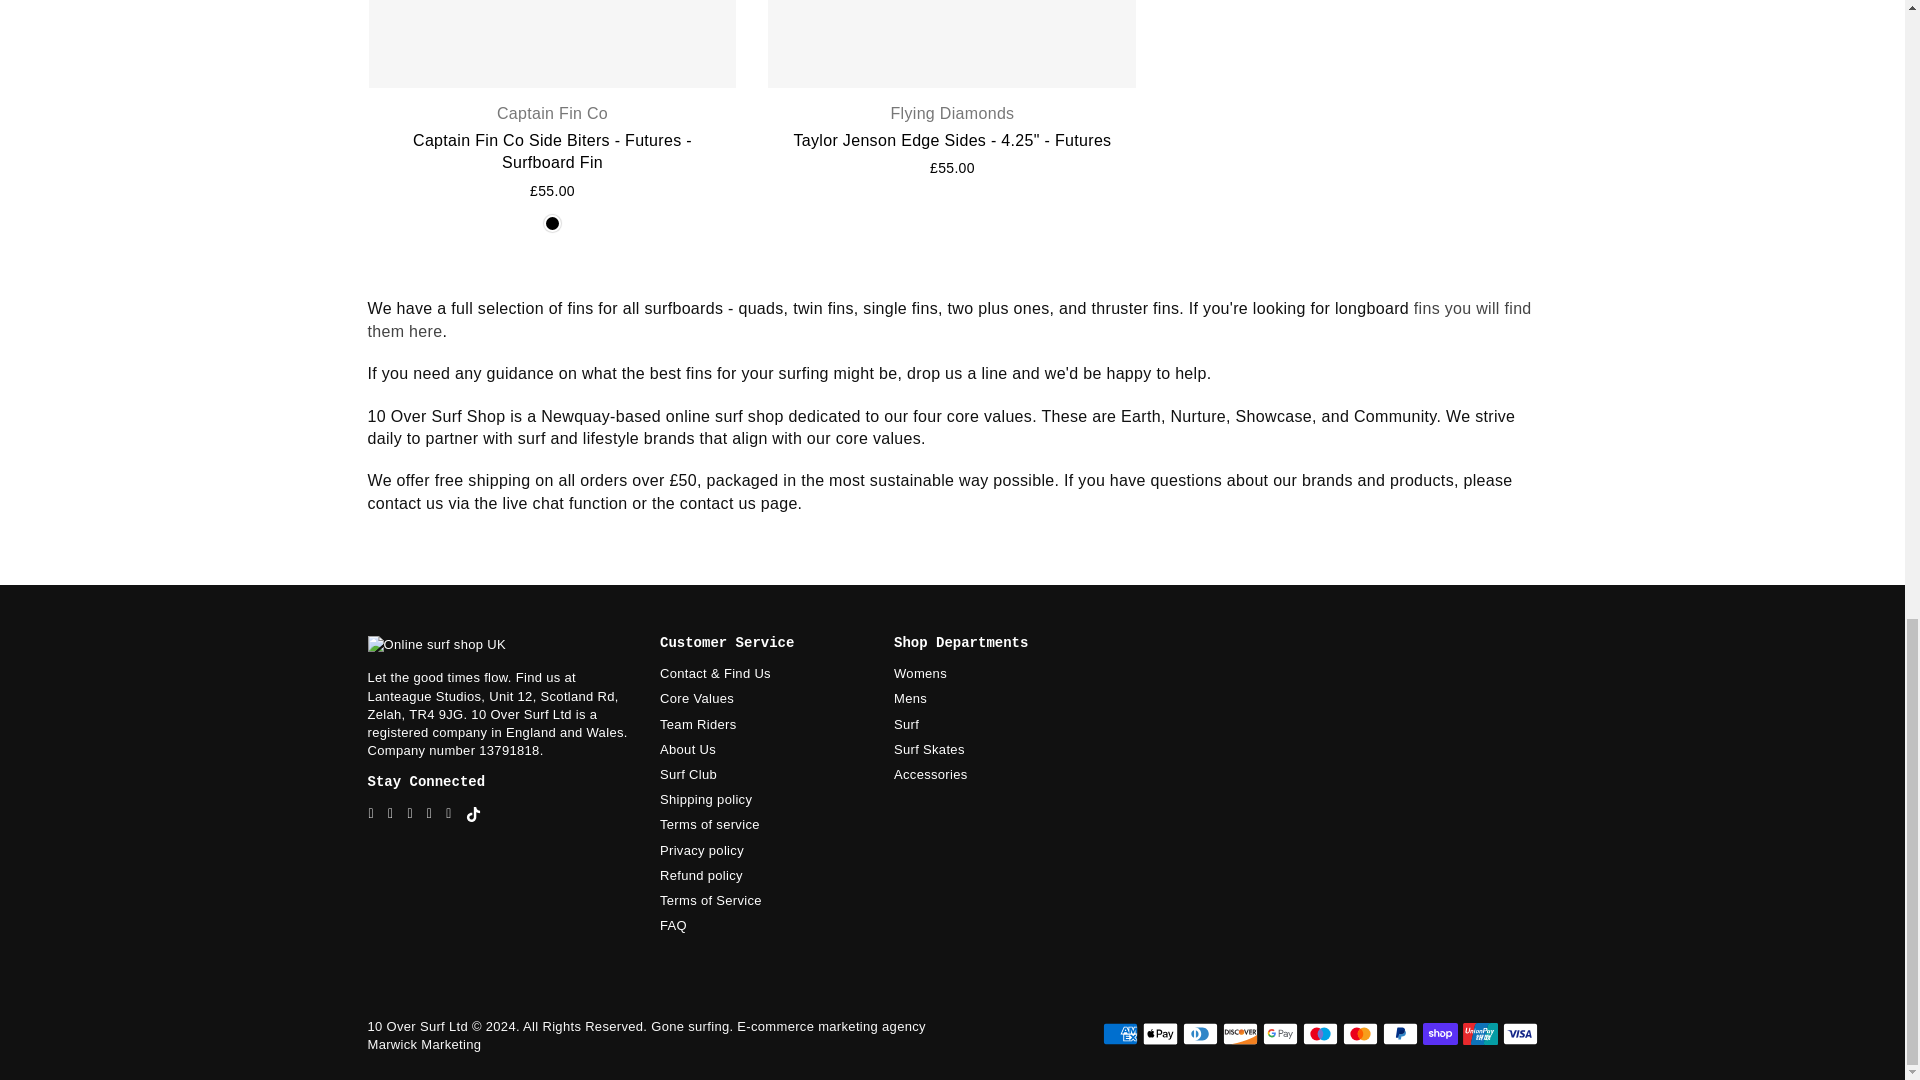 This screenshot has height=1080, width=1920. I want to click on PayPal, so click(1399, 1034).